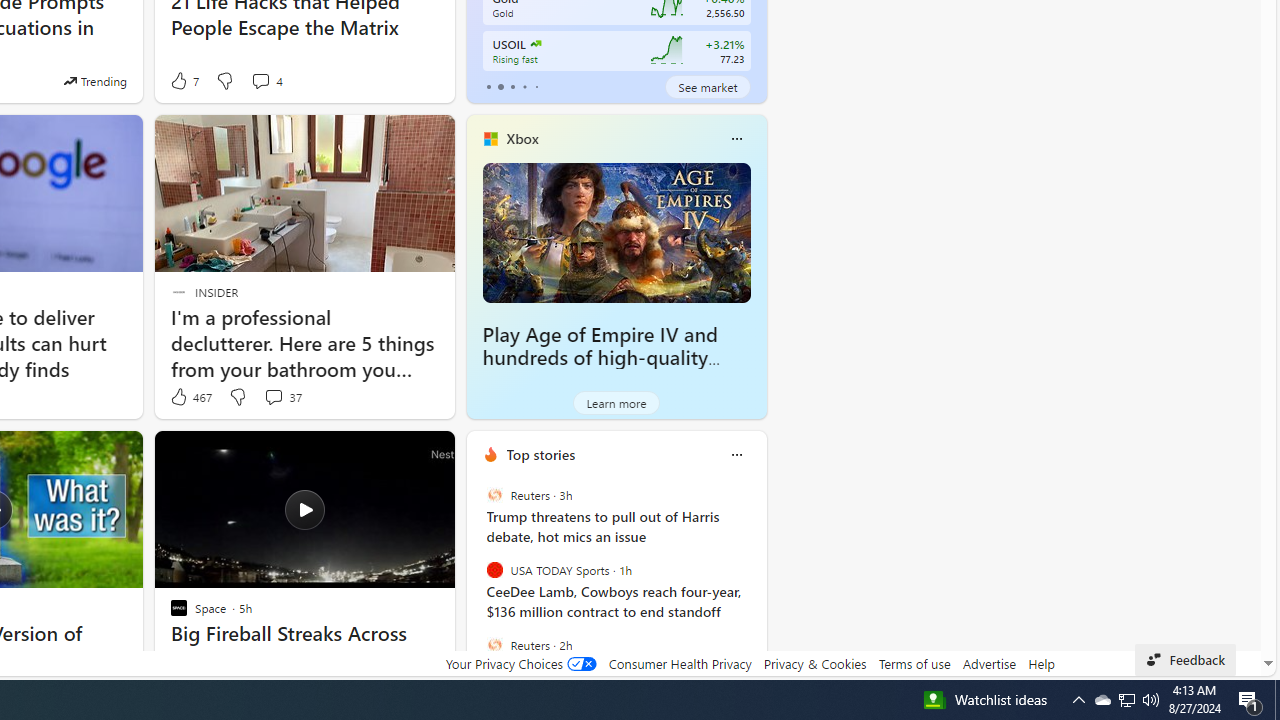 Image resolution: width=1280 pixels, height=720 pixels. I want to click on View comments 37 Comment, so click(282, 397).